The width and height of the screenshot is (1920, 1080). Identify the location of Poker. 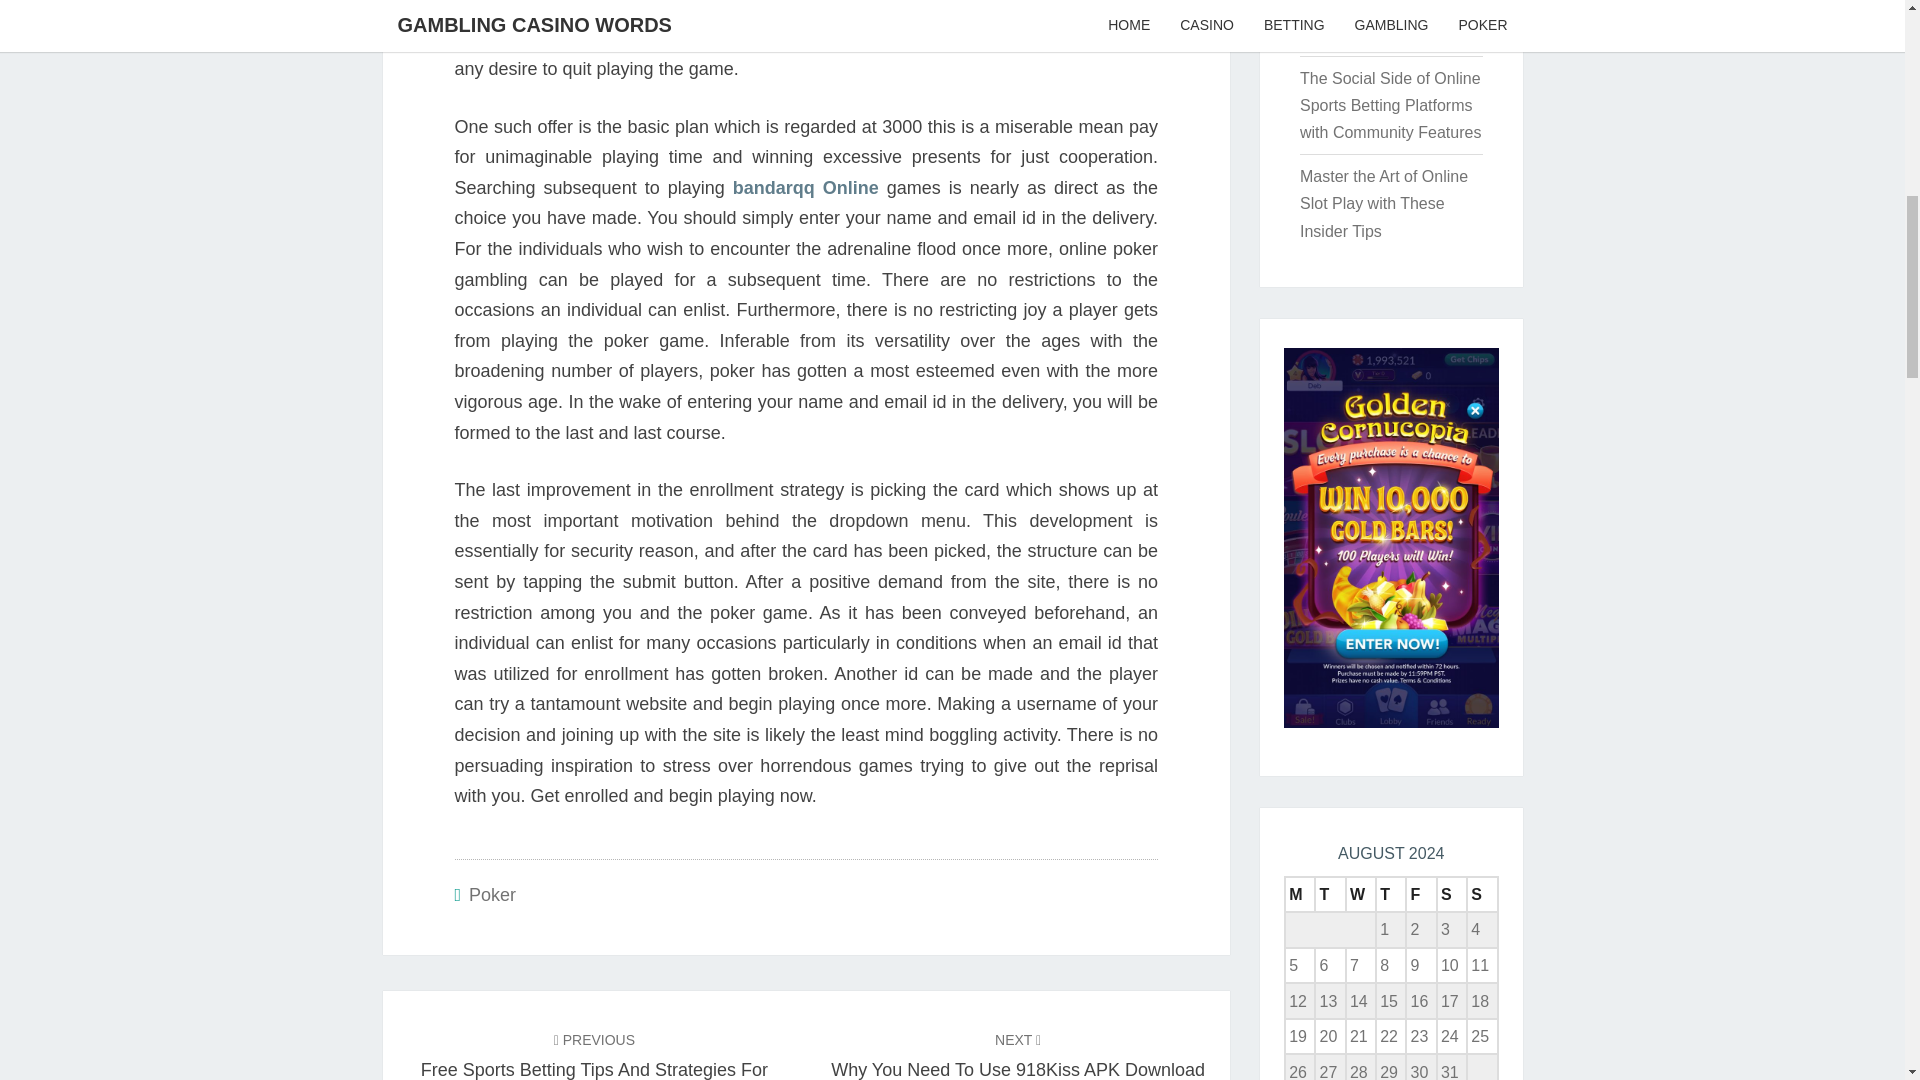
(492, 894).